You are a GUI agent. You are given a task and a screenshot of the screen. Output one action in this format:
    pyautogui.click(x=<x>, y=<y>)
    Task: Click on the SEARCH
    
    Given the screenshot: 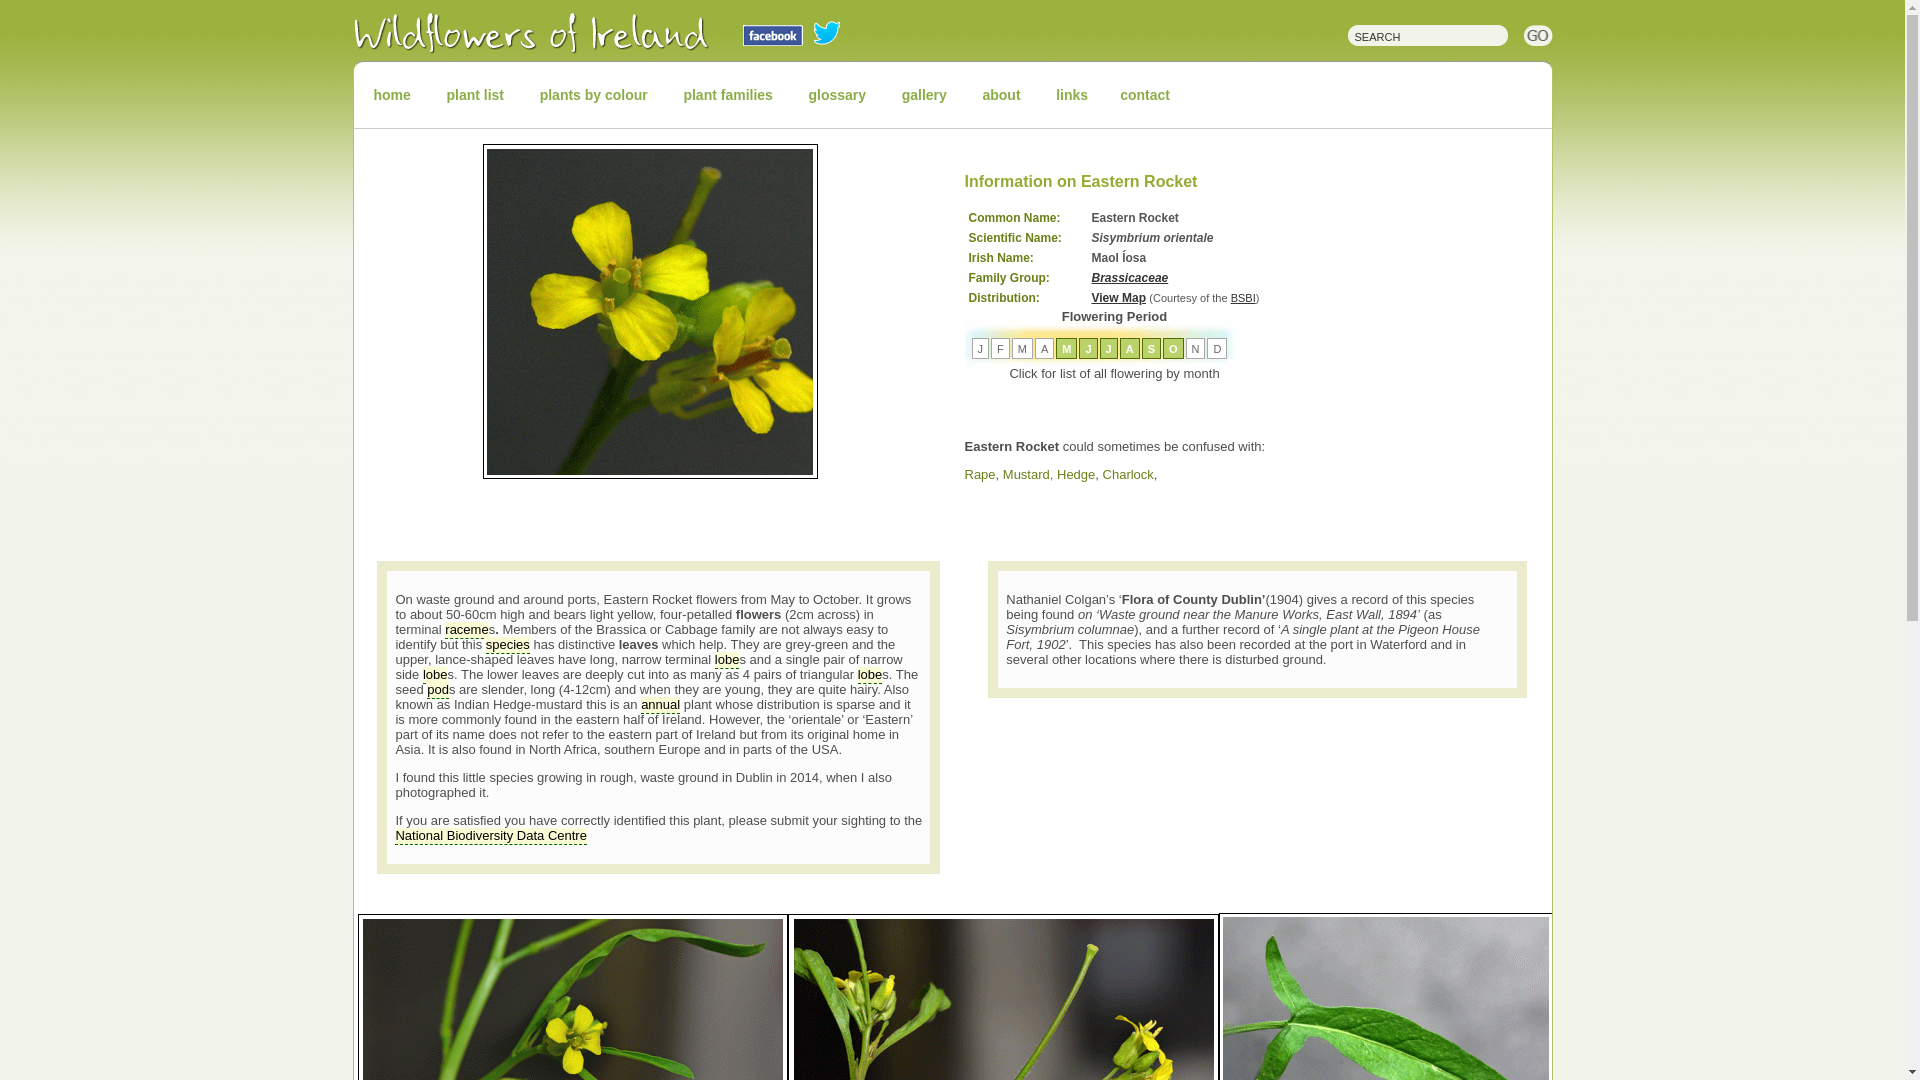 What is the action you would take?
    pyautogui.click(x=1418, y=33)
    